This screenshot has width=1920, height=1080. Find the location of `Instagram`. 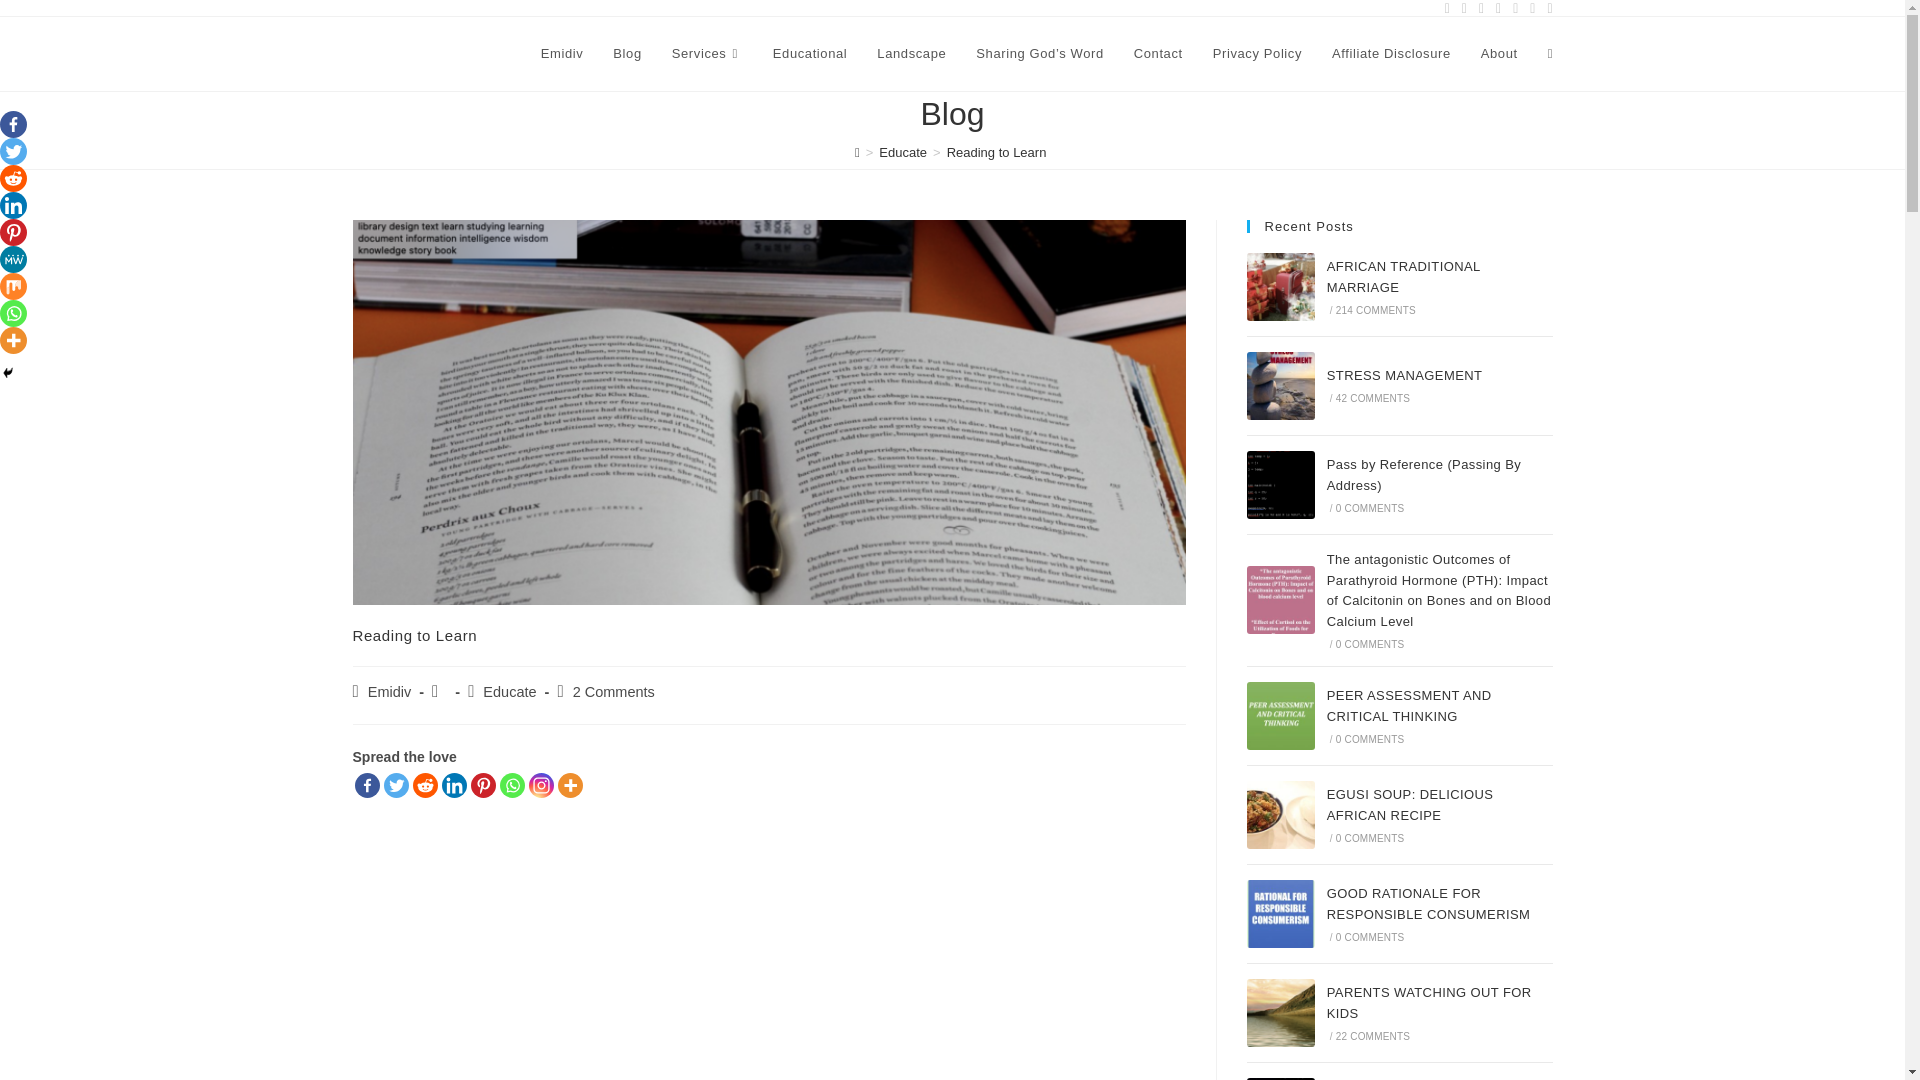

Instagram is located at coordinates (540, 786).